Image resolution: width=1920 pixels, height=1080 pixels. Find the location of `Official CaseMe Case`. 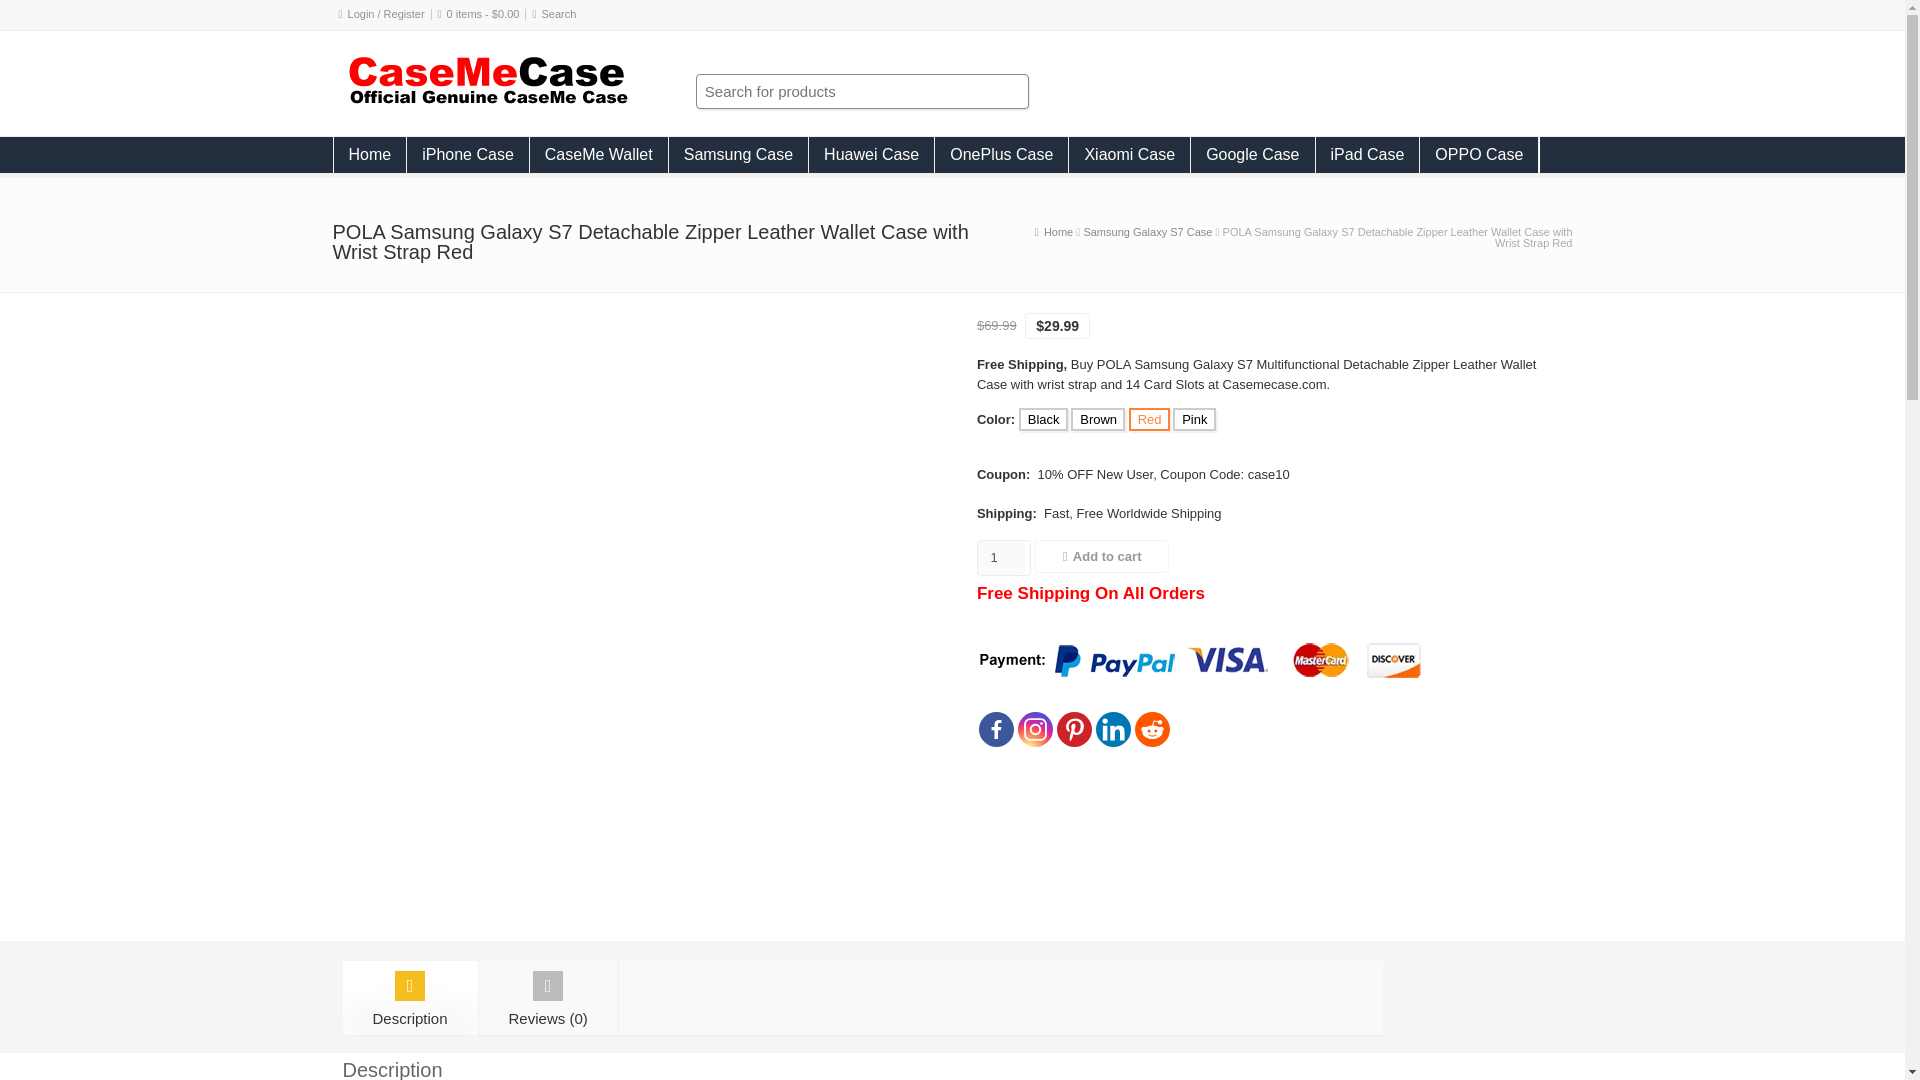

Official CaseMe Case is located at coordinates (1058, 231).